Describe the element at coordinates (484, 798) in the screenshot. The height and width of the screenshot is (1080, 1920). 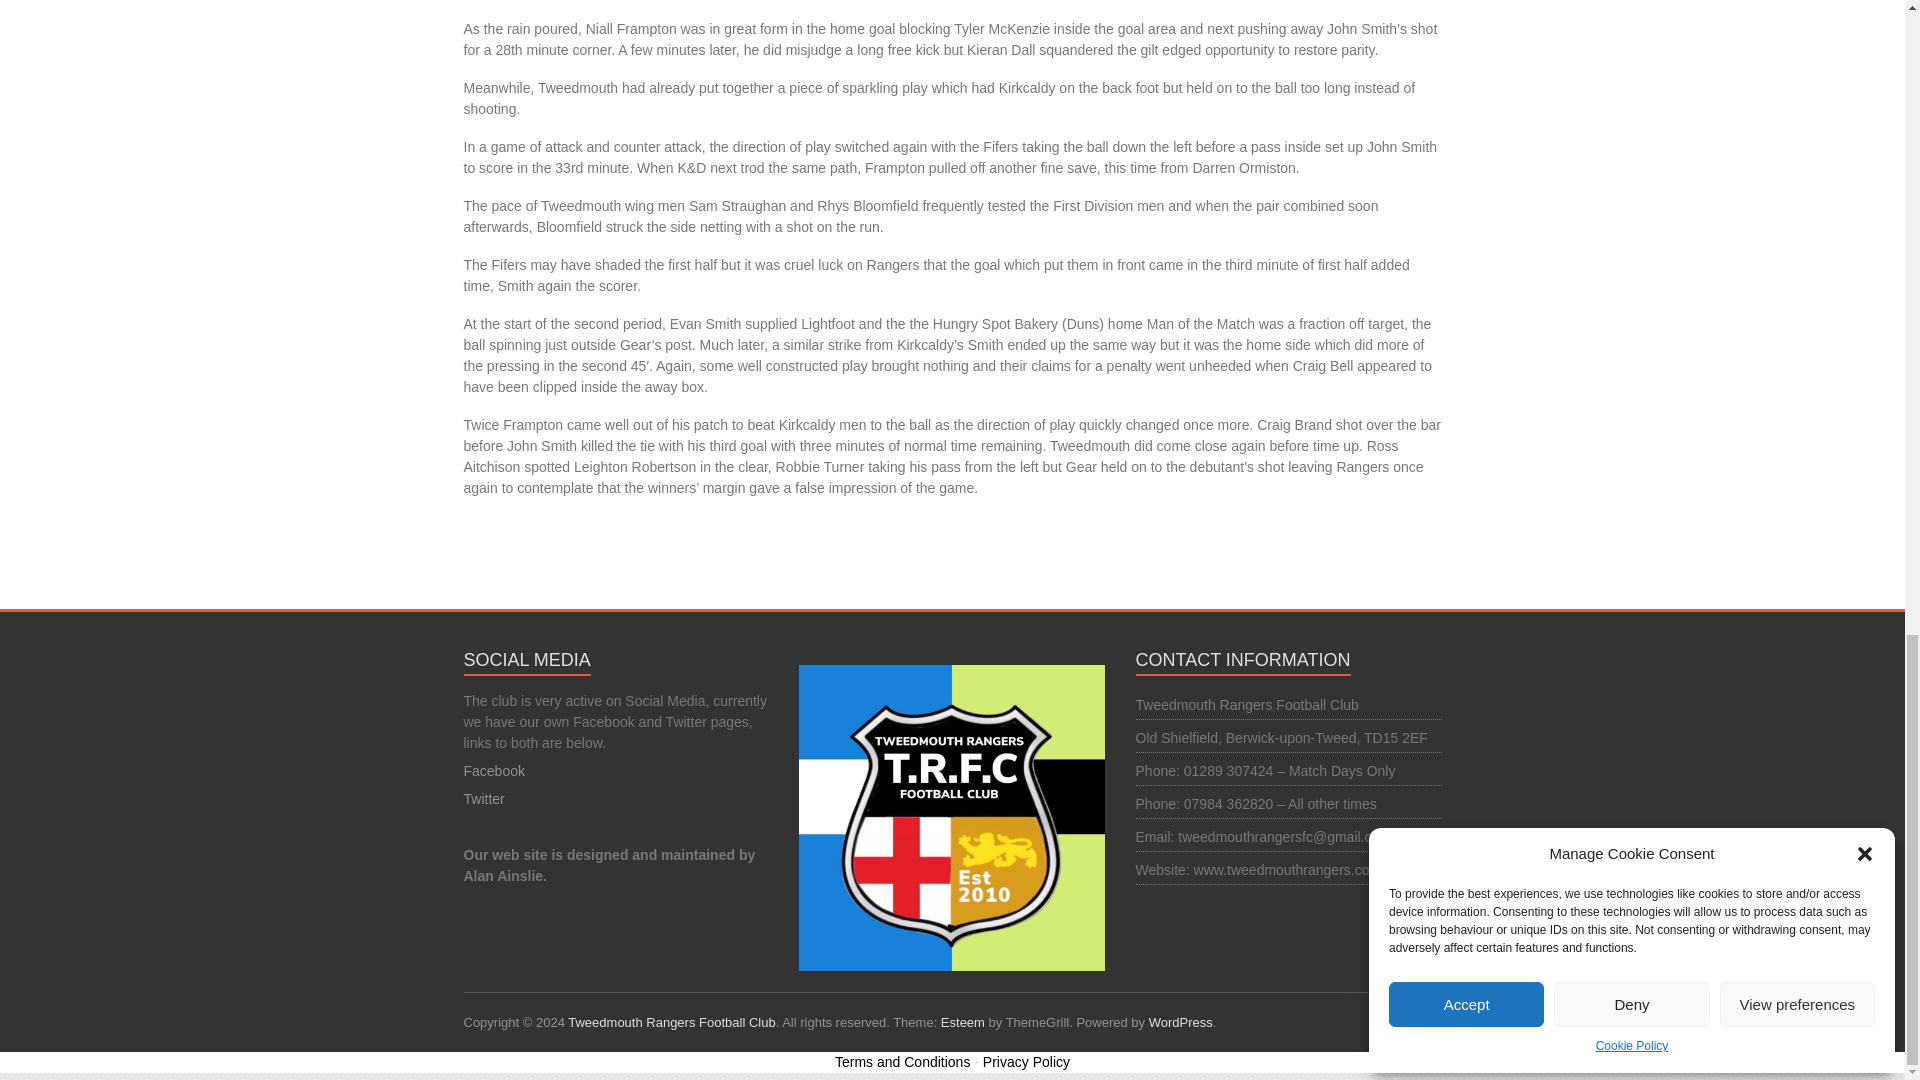
I see `Twitter` at that location.